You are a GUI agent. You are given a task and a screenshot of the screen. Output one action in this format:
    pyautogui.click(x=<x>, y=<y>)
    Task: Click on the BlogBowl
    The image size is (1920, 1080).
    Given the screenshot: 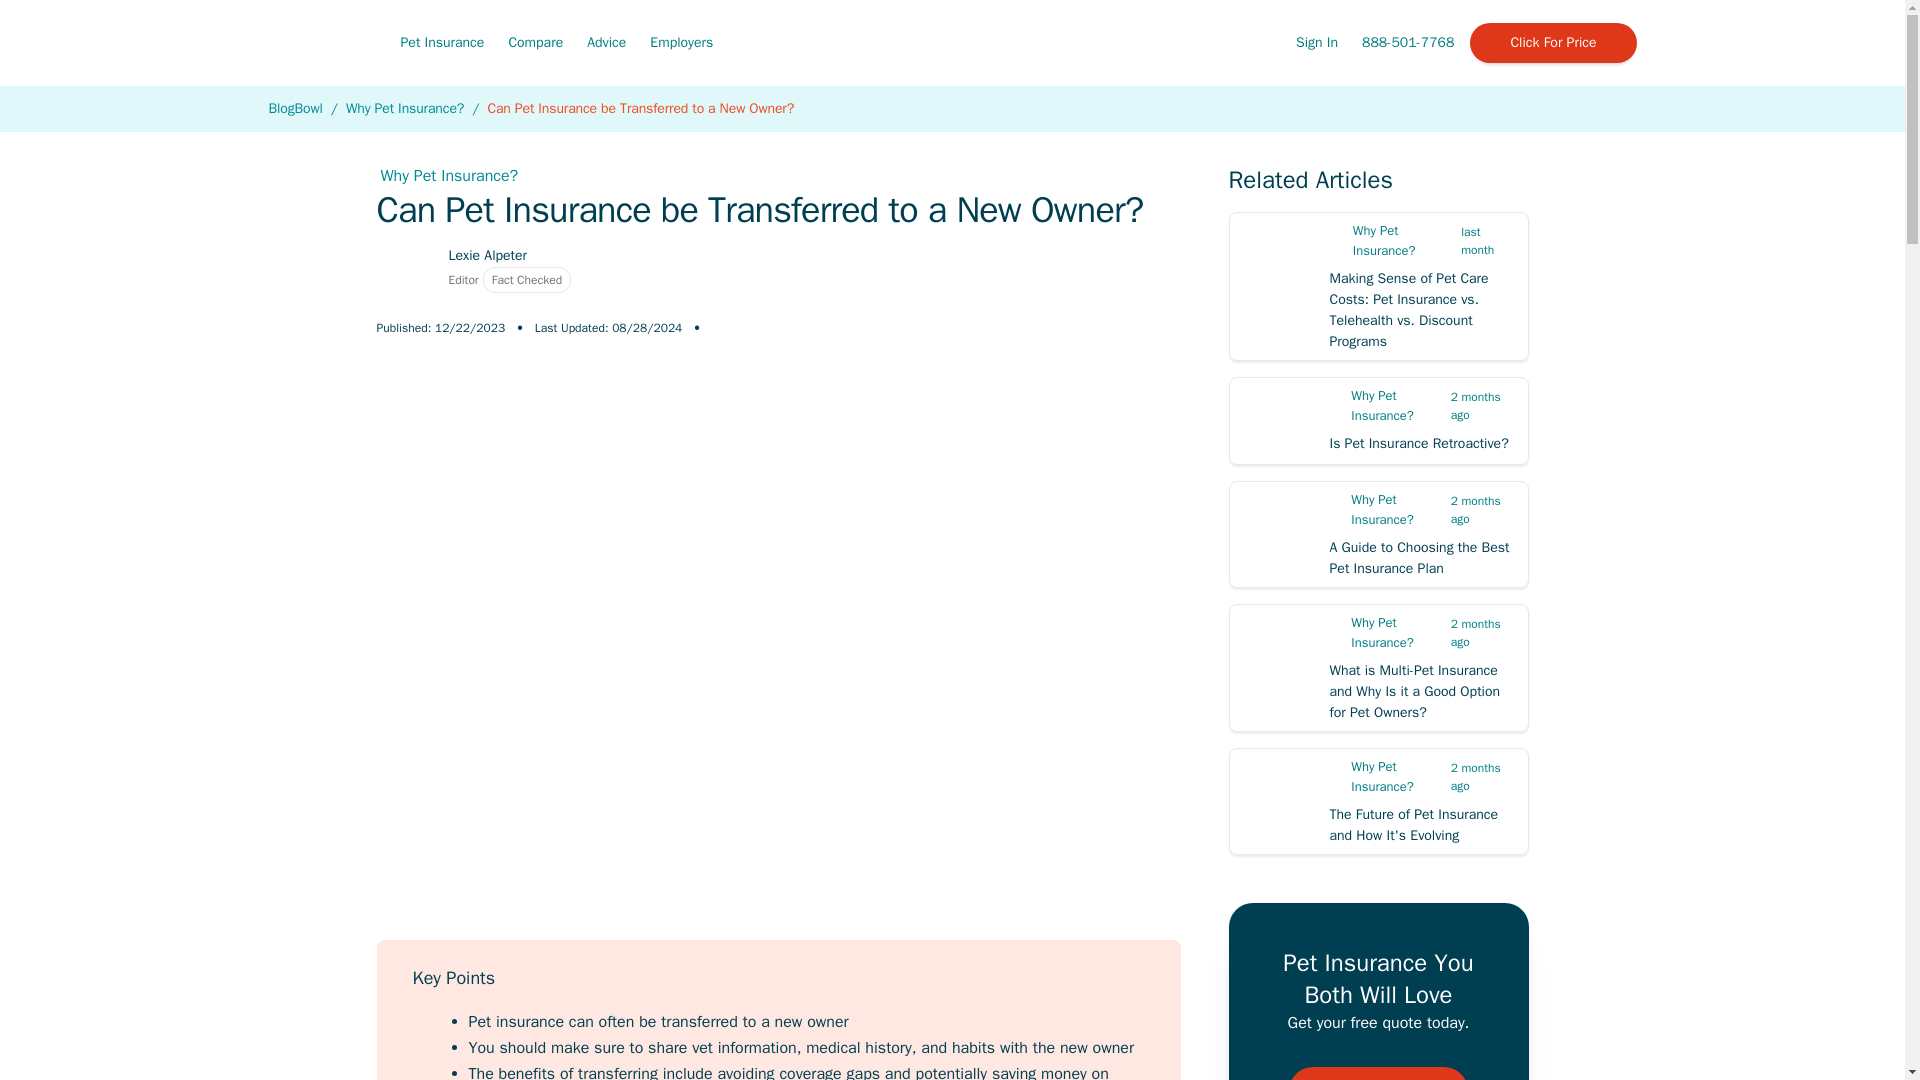 What is the action you would take?
    pyautogui.click(x=295, y=108)
    